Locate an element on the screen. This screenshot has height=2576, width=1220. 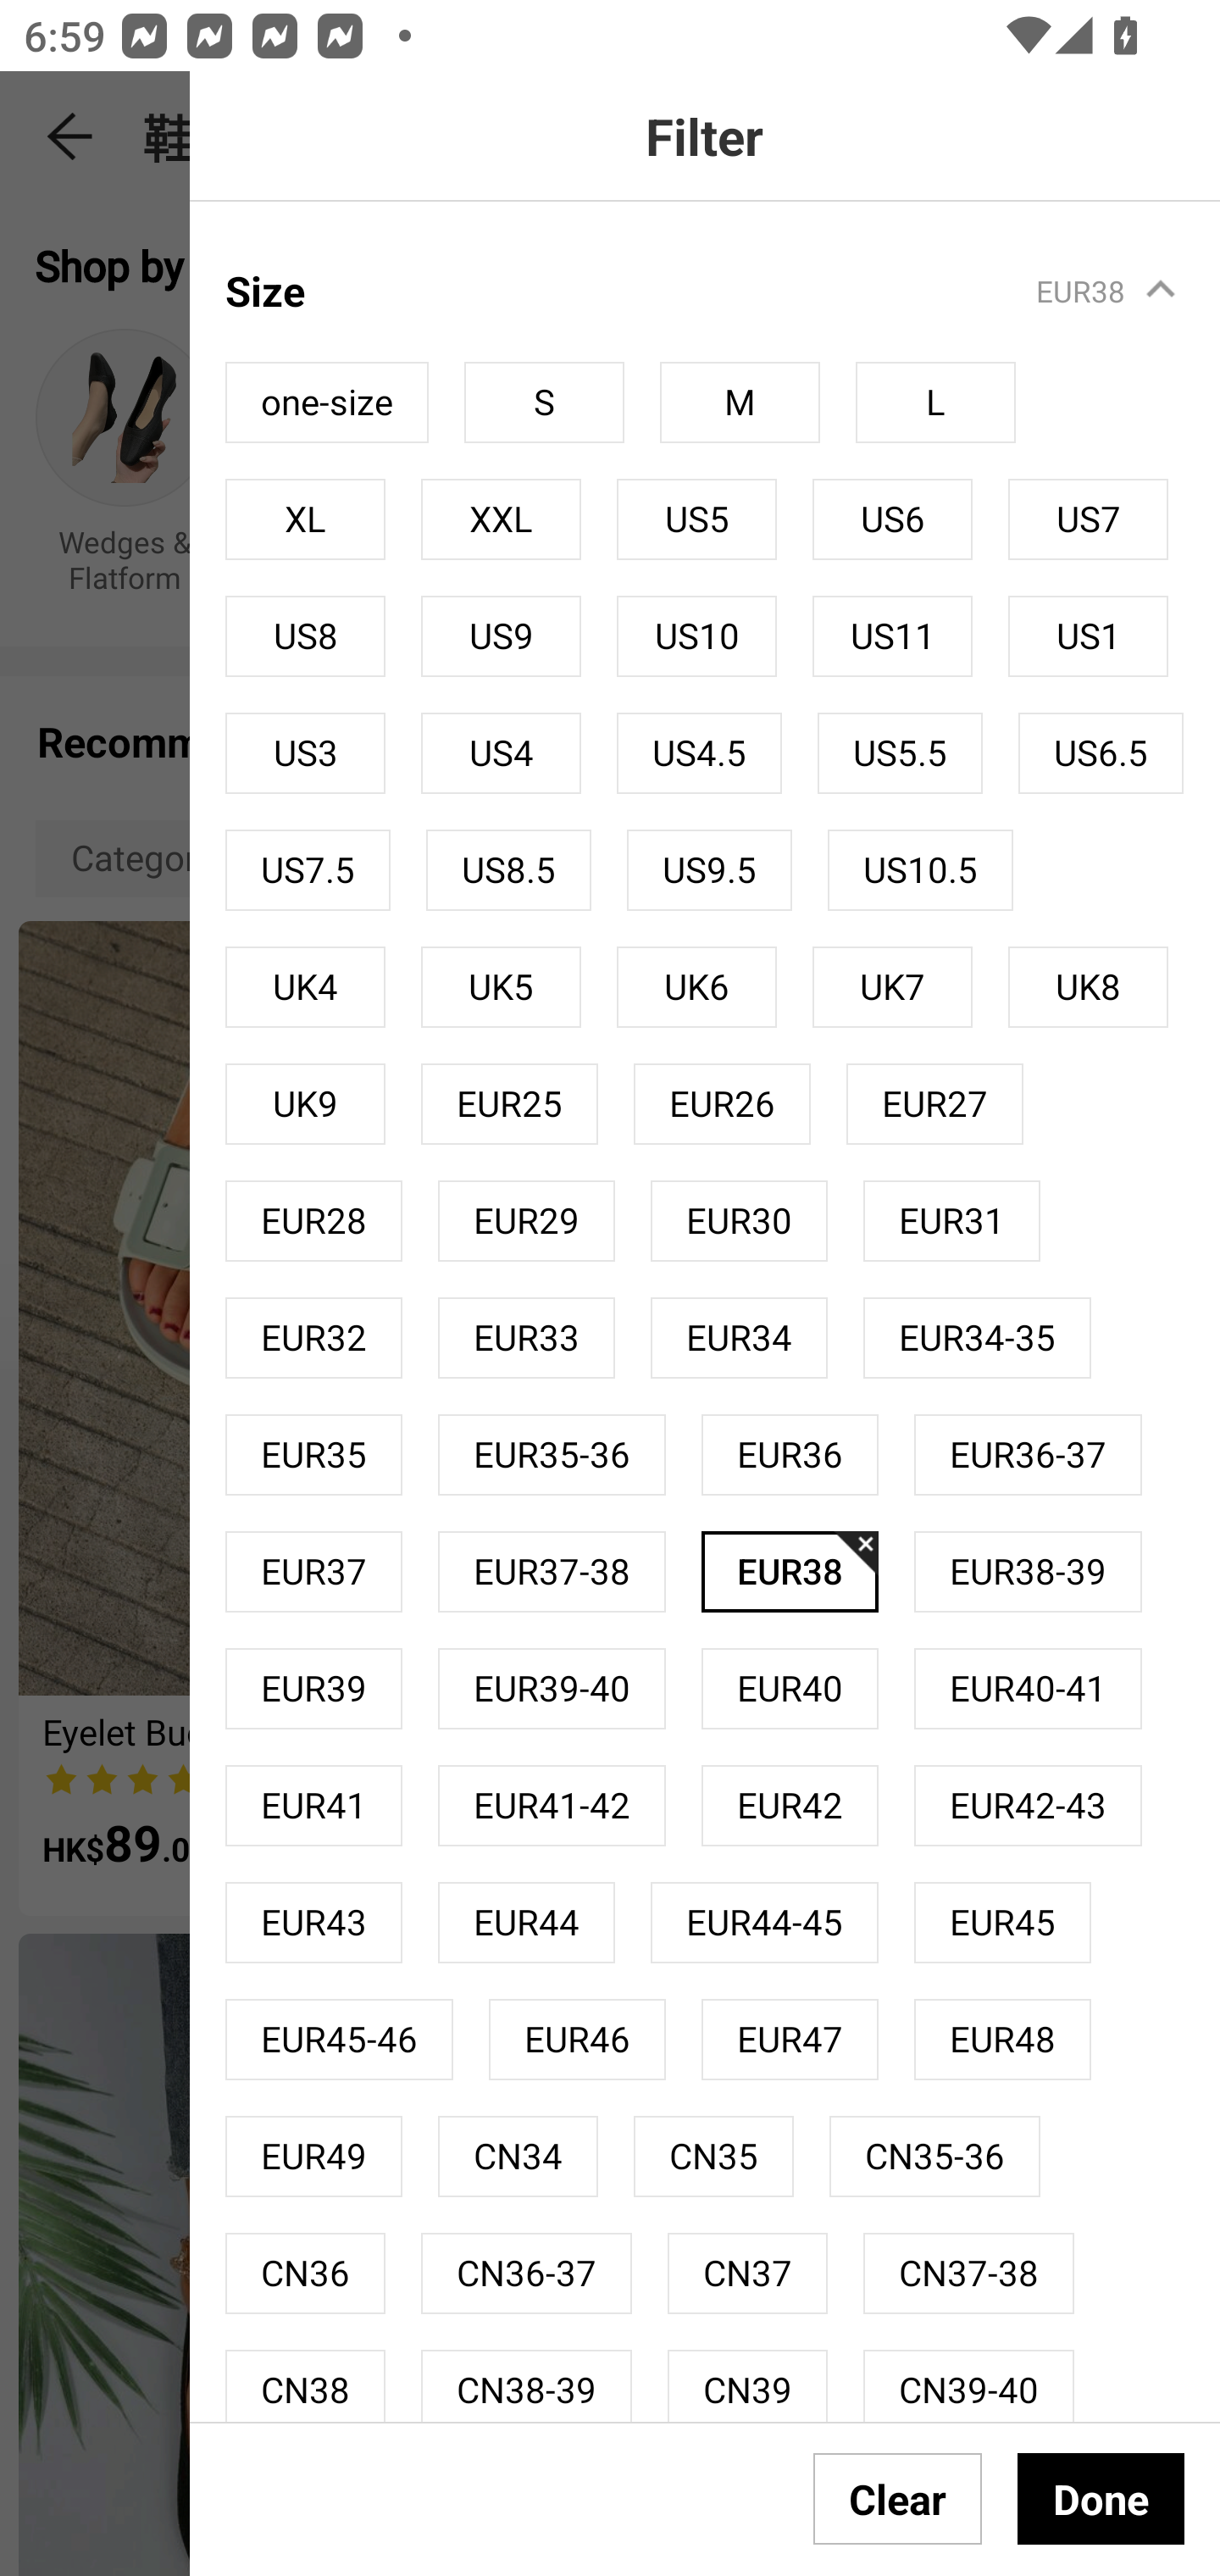
US4 is located at coordinates (500, 753).